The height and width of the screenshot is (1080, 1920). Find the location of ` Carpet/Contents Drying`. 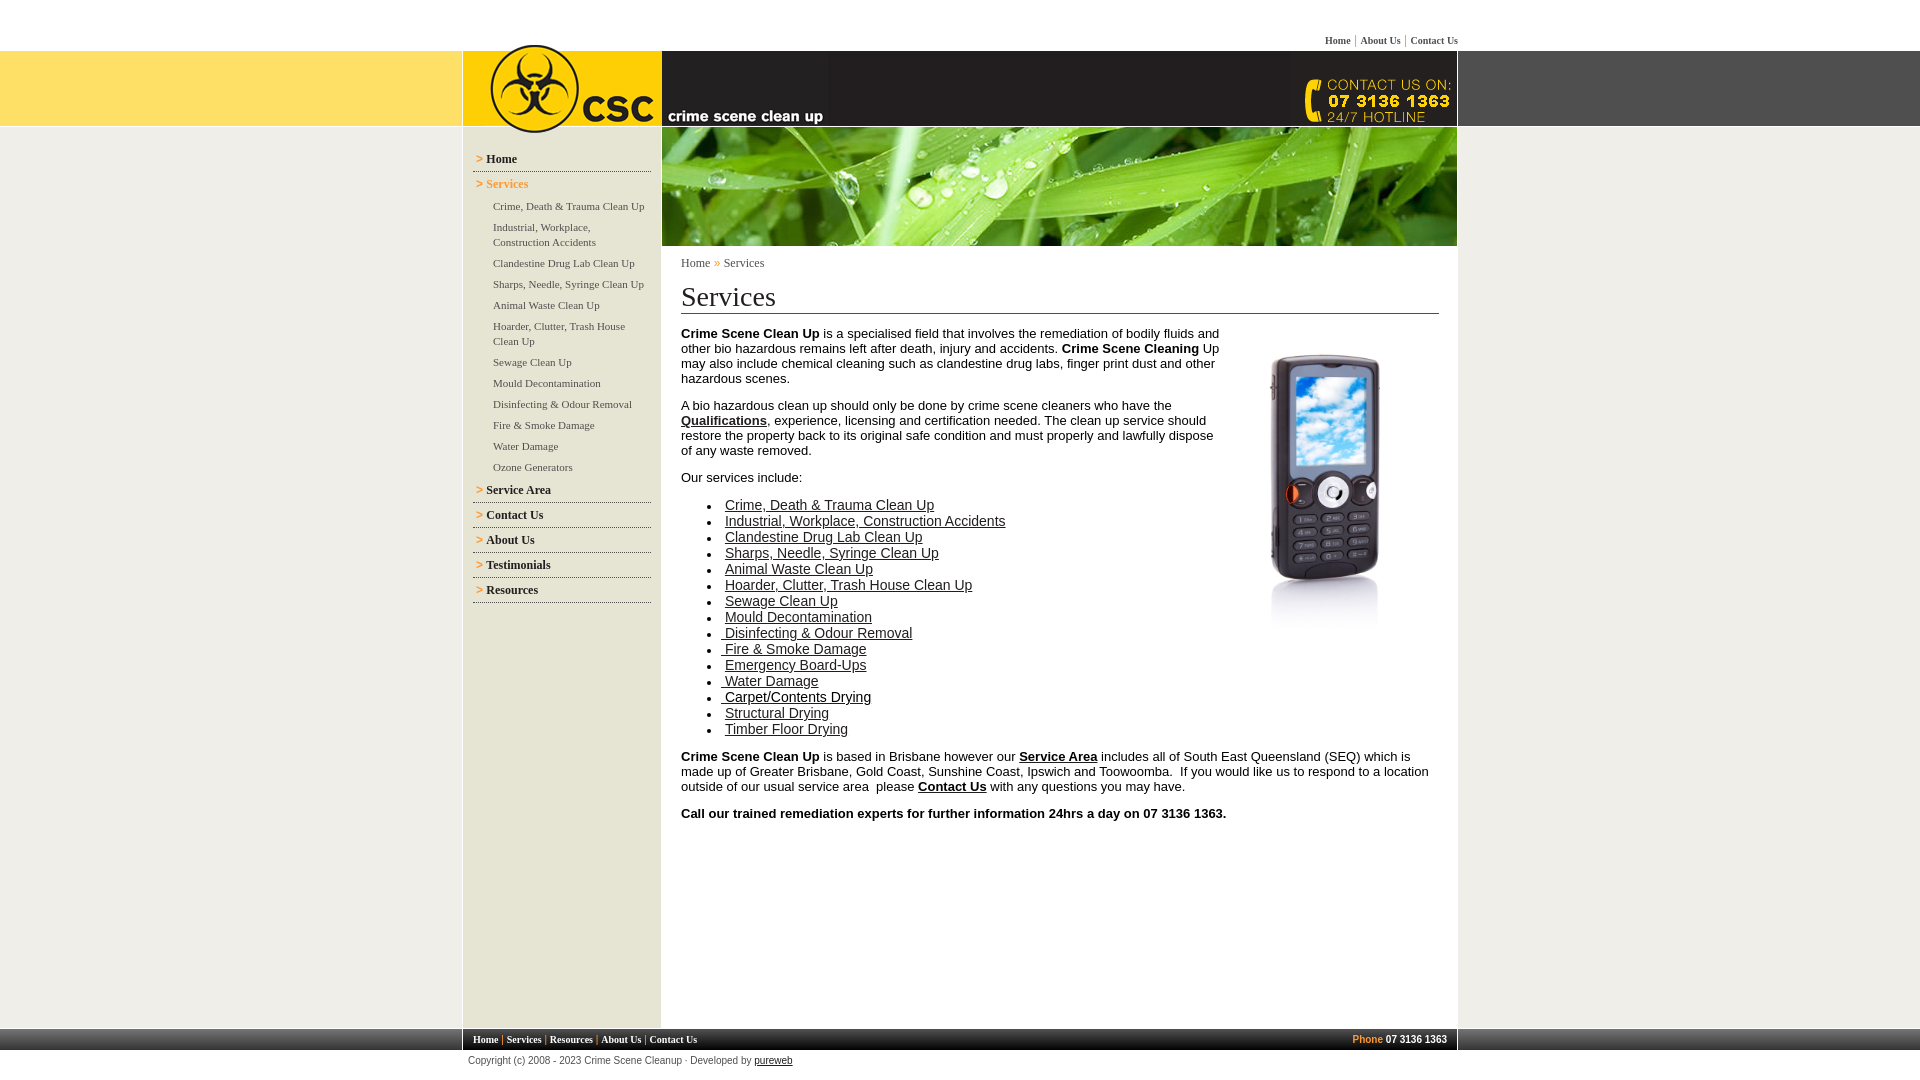

 Carpet/Contents Drying is located at coordinates (796, 697).